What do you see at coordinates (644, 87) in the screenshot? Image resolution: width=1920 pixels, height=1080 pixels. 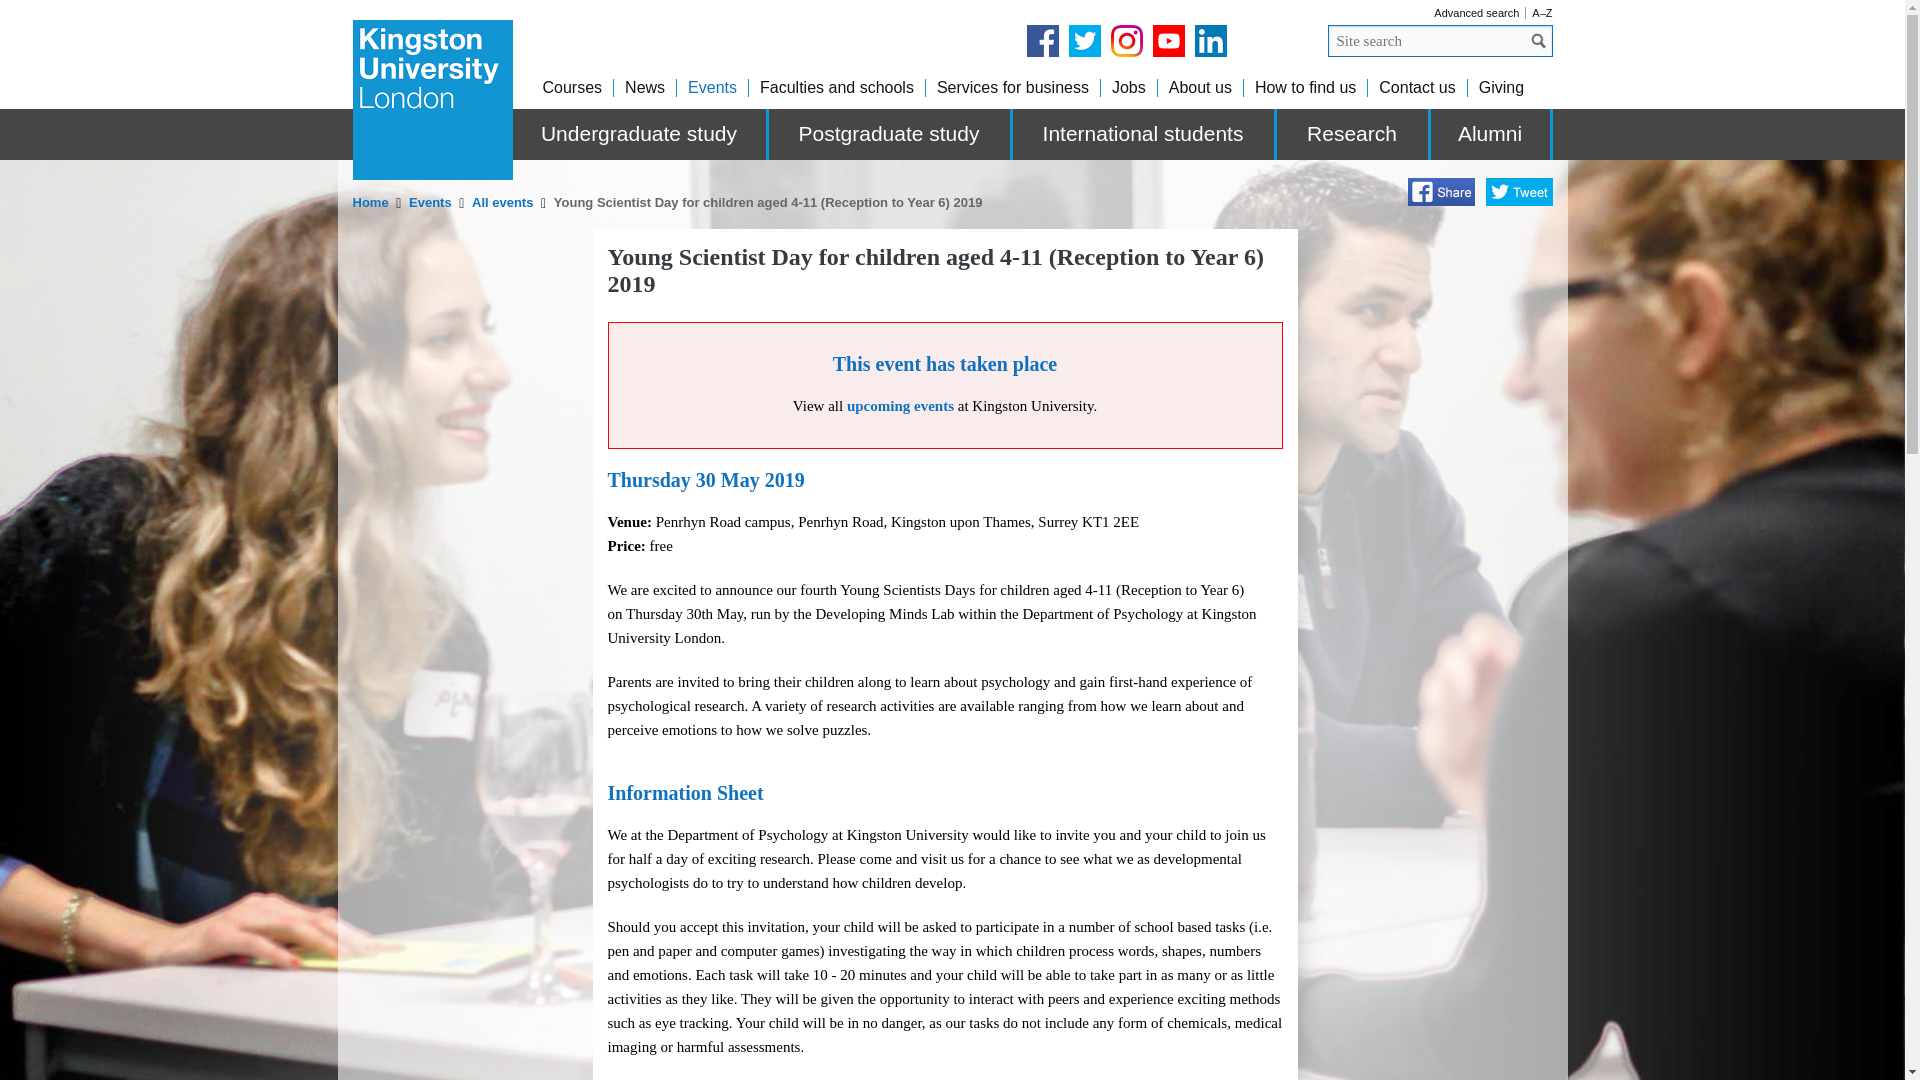 I see `News` at bounding box center [644, 87].